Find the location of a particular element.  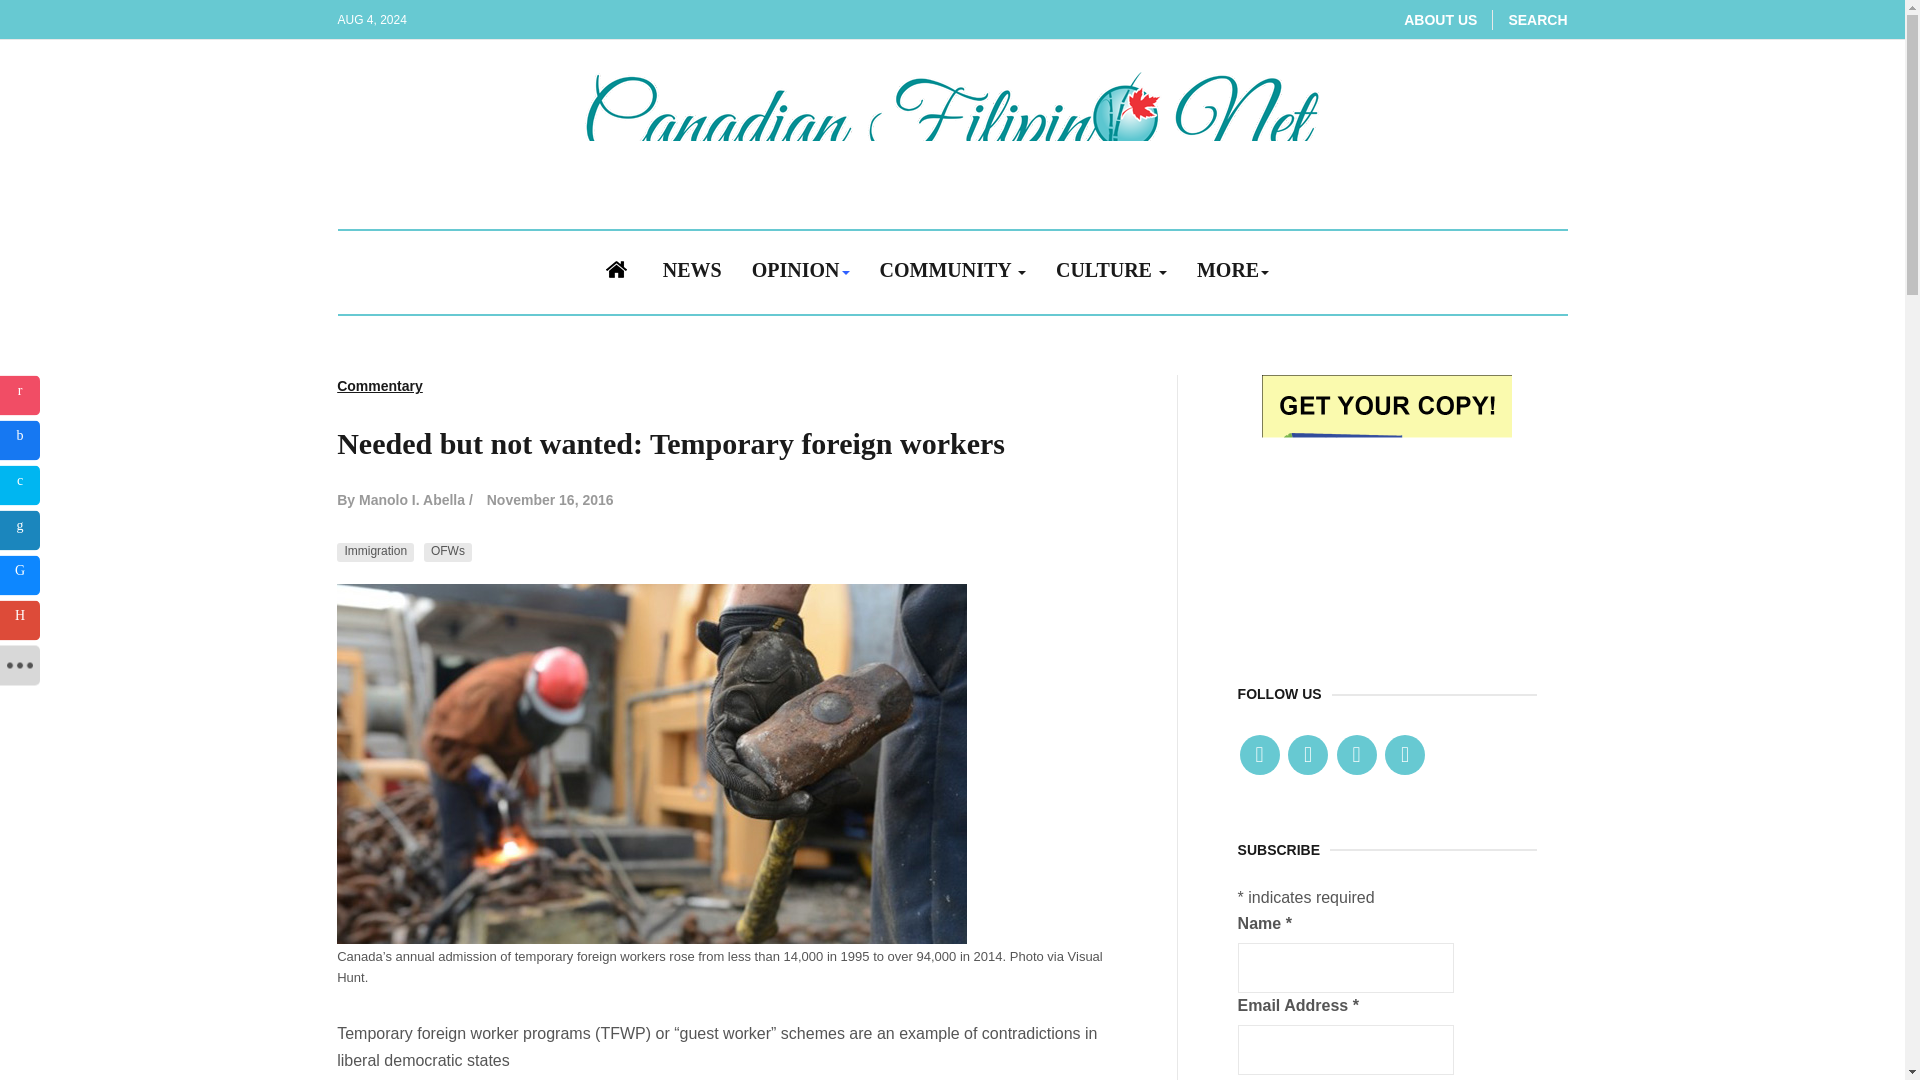

SEARCH is located at coordinates (1536, 20).